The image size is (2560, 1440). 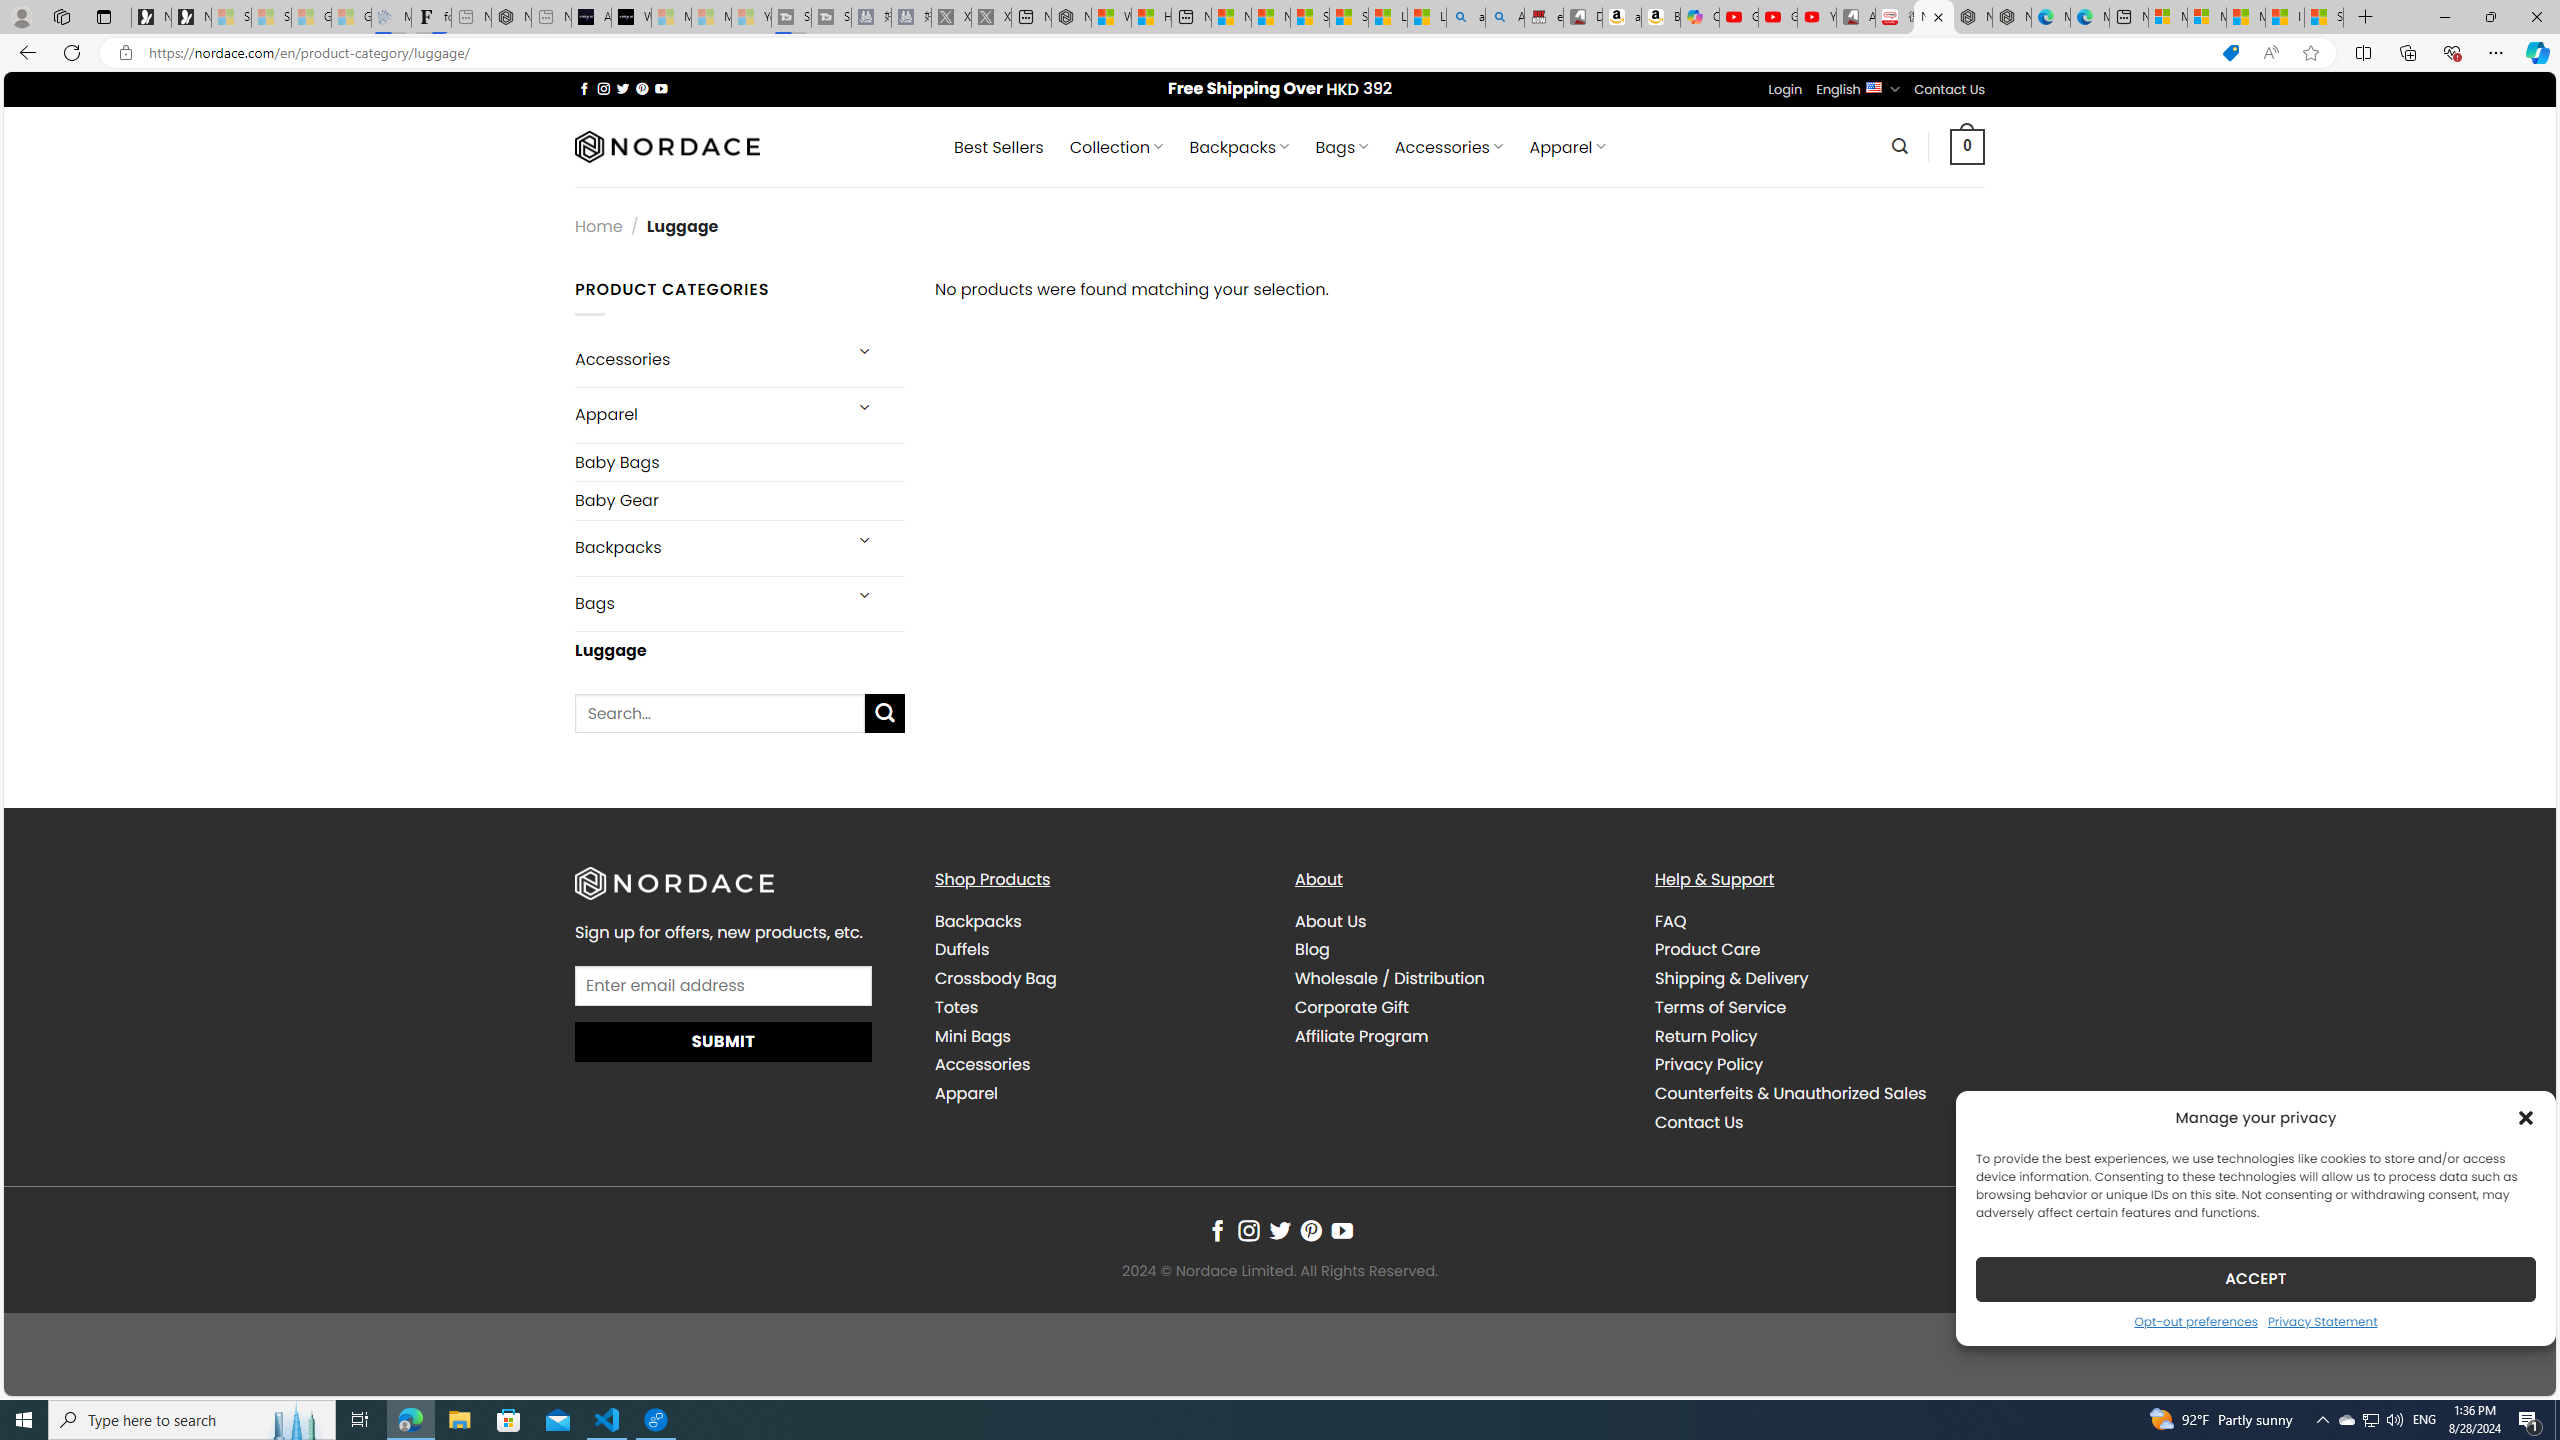 What do you see at coordinates (1670, 920) in the screenshot?
I see `FAQ` at bounding box center [1670, 920].